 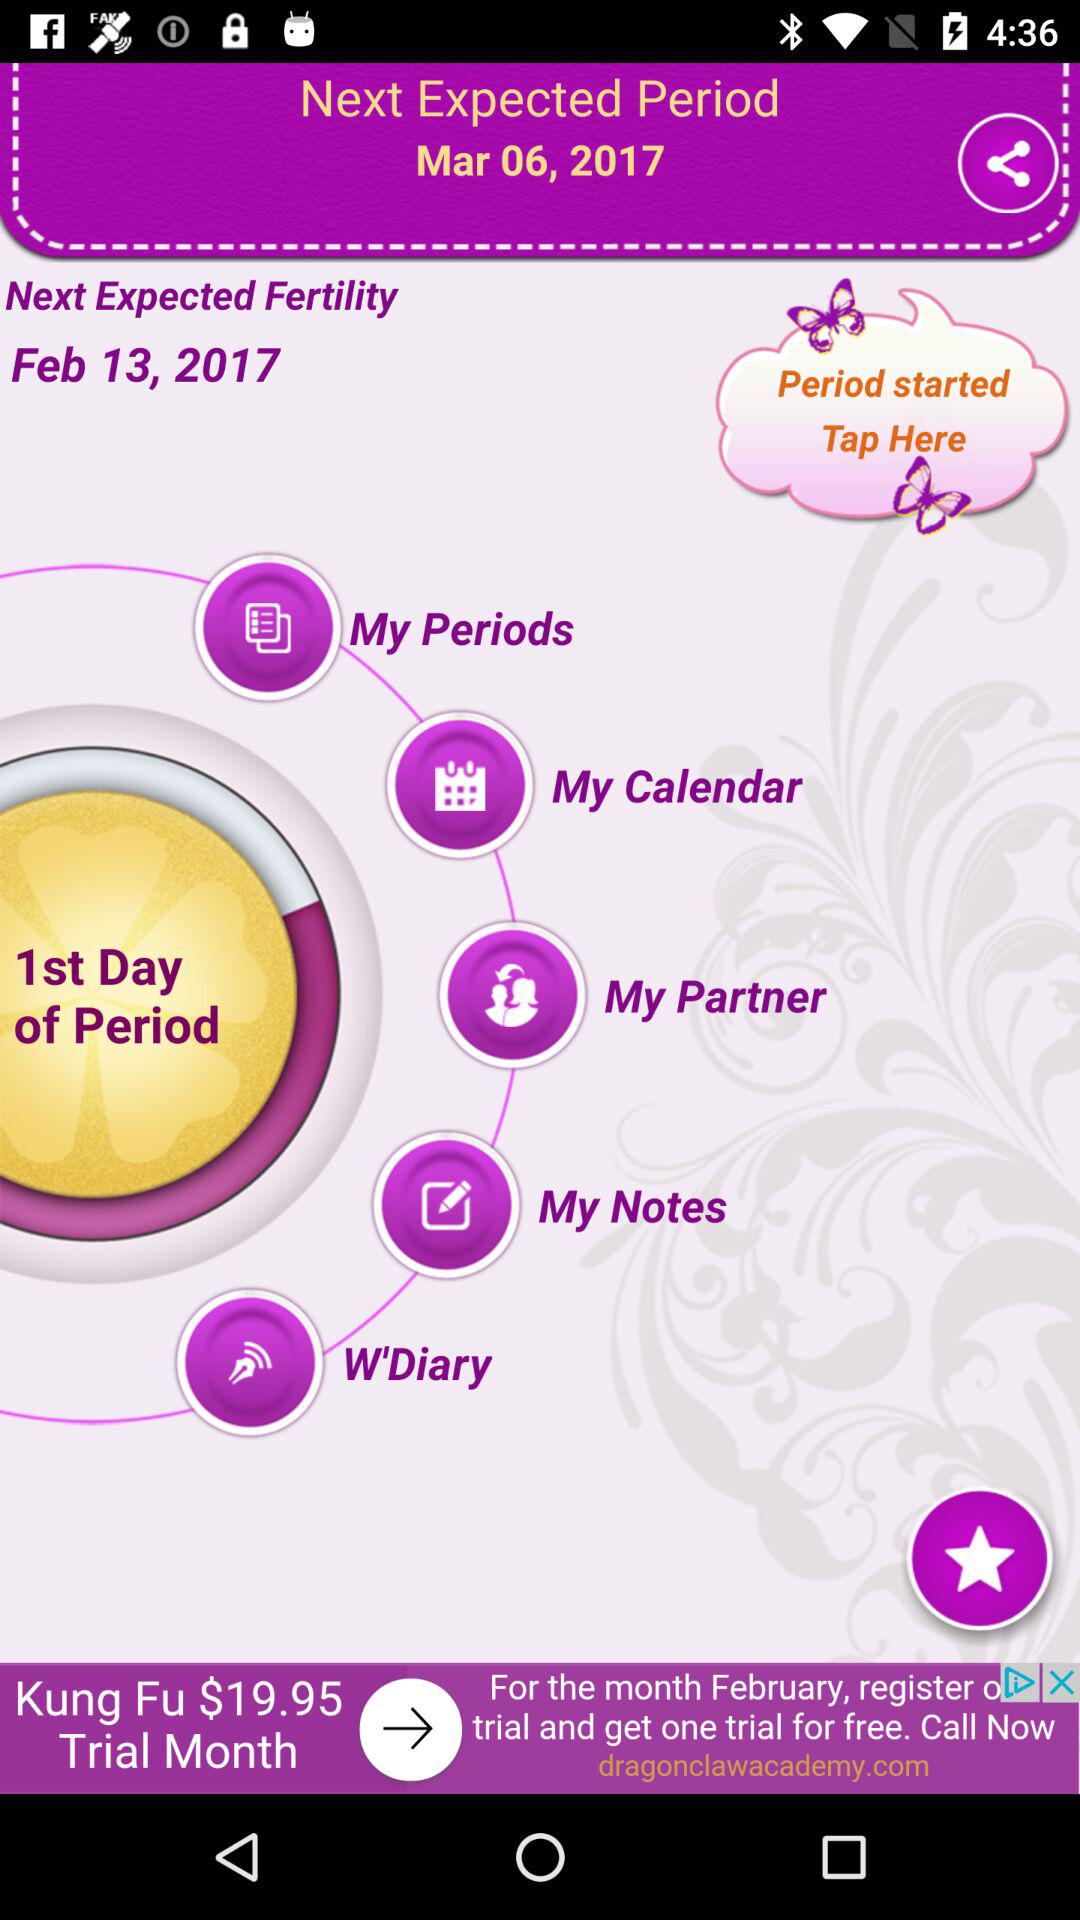 I want to click on click on the button beside my notes, so click(x=446, y=1206).